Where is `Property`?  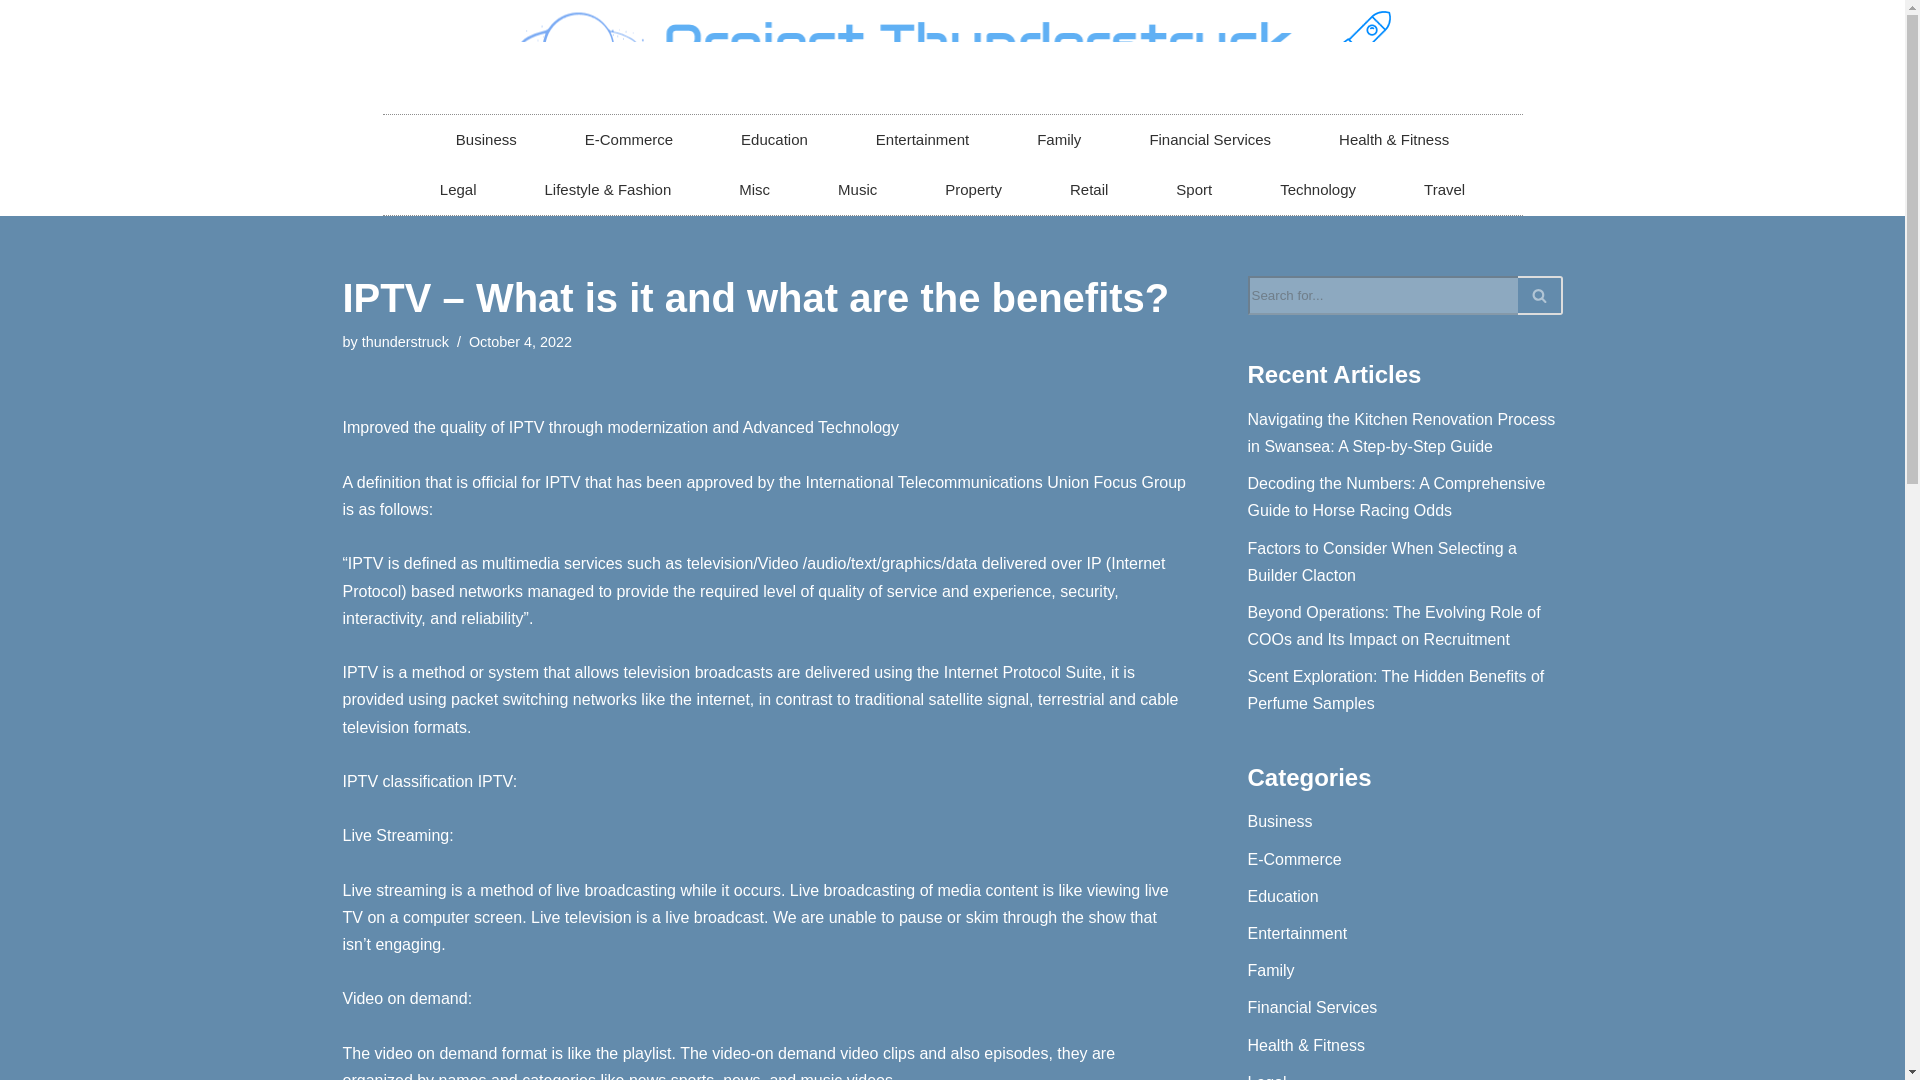
Property is located at coordinates (973, 190).